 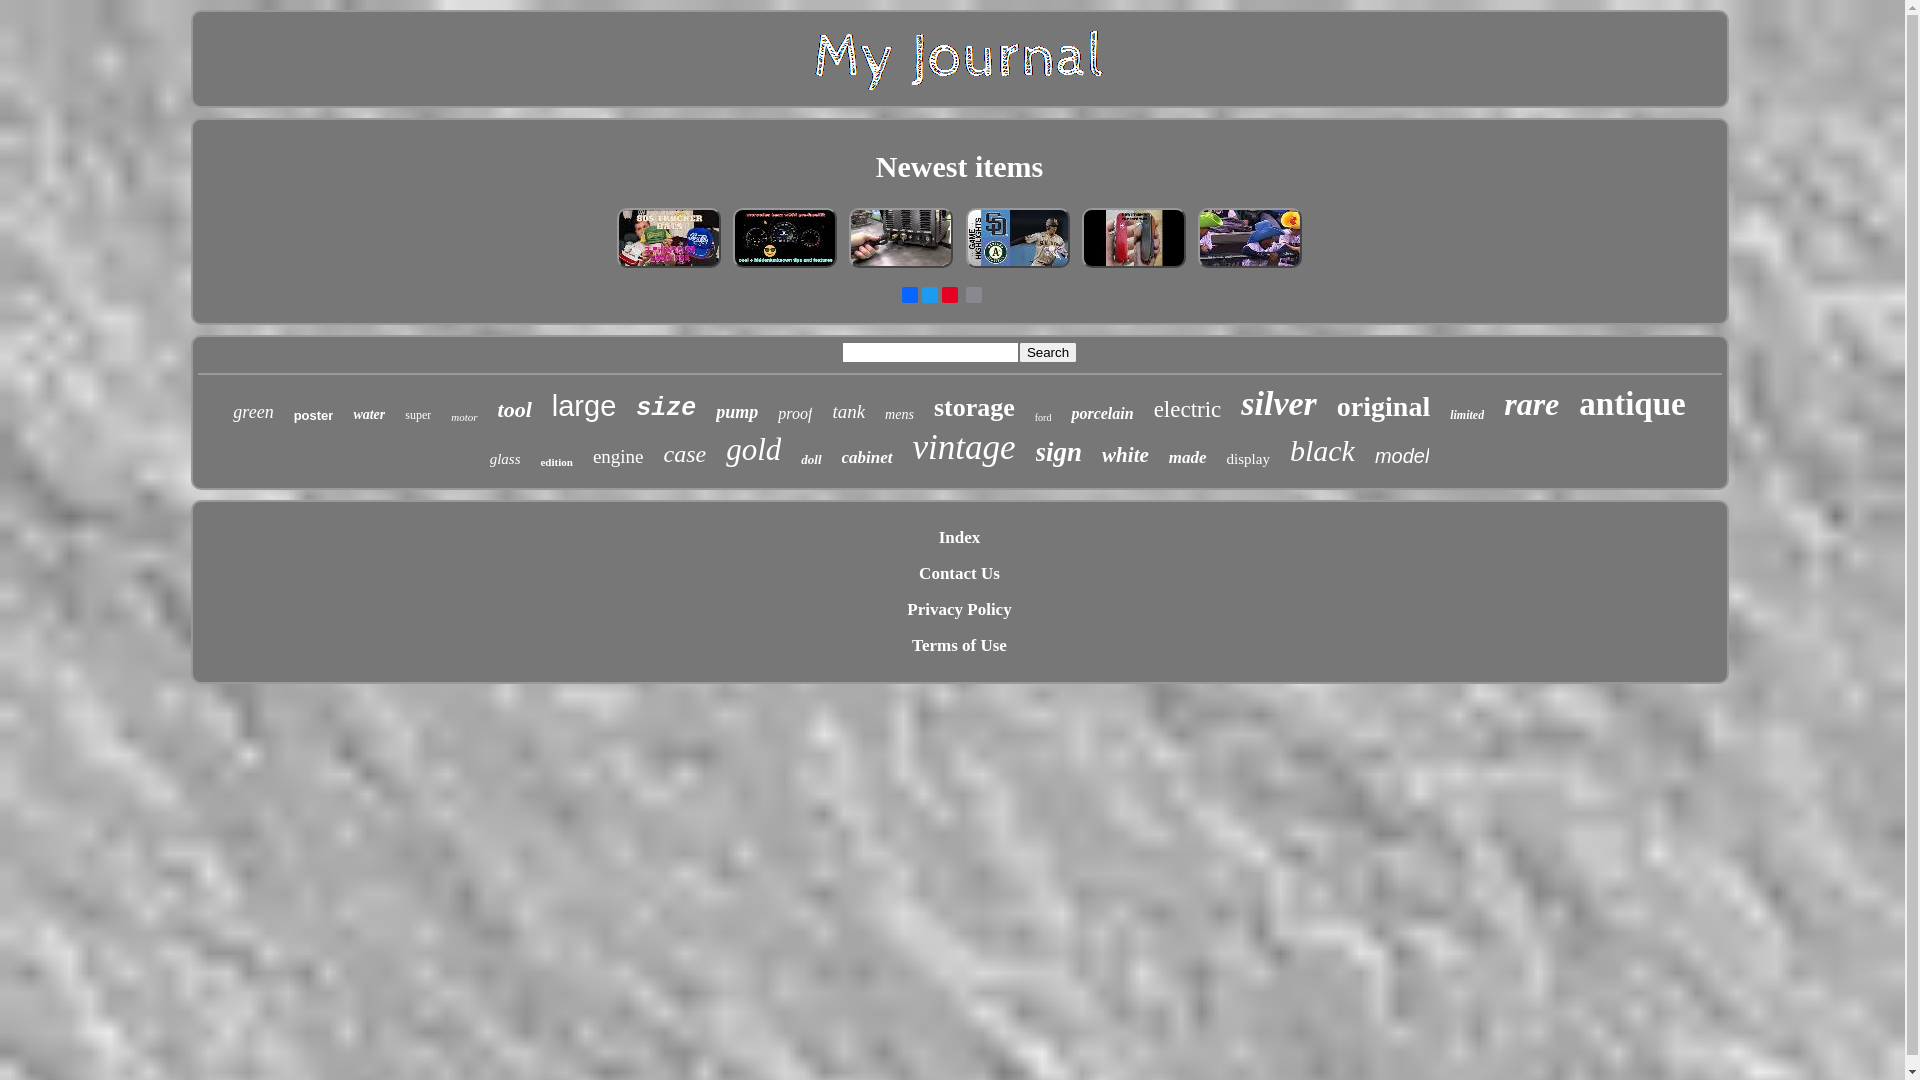 What do you see at coordinates (618, 457) in the screenshot?
I see `engine` at bounding box center [618, 457].